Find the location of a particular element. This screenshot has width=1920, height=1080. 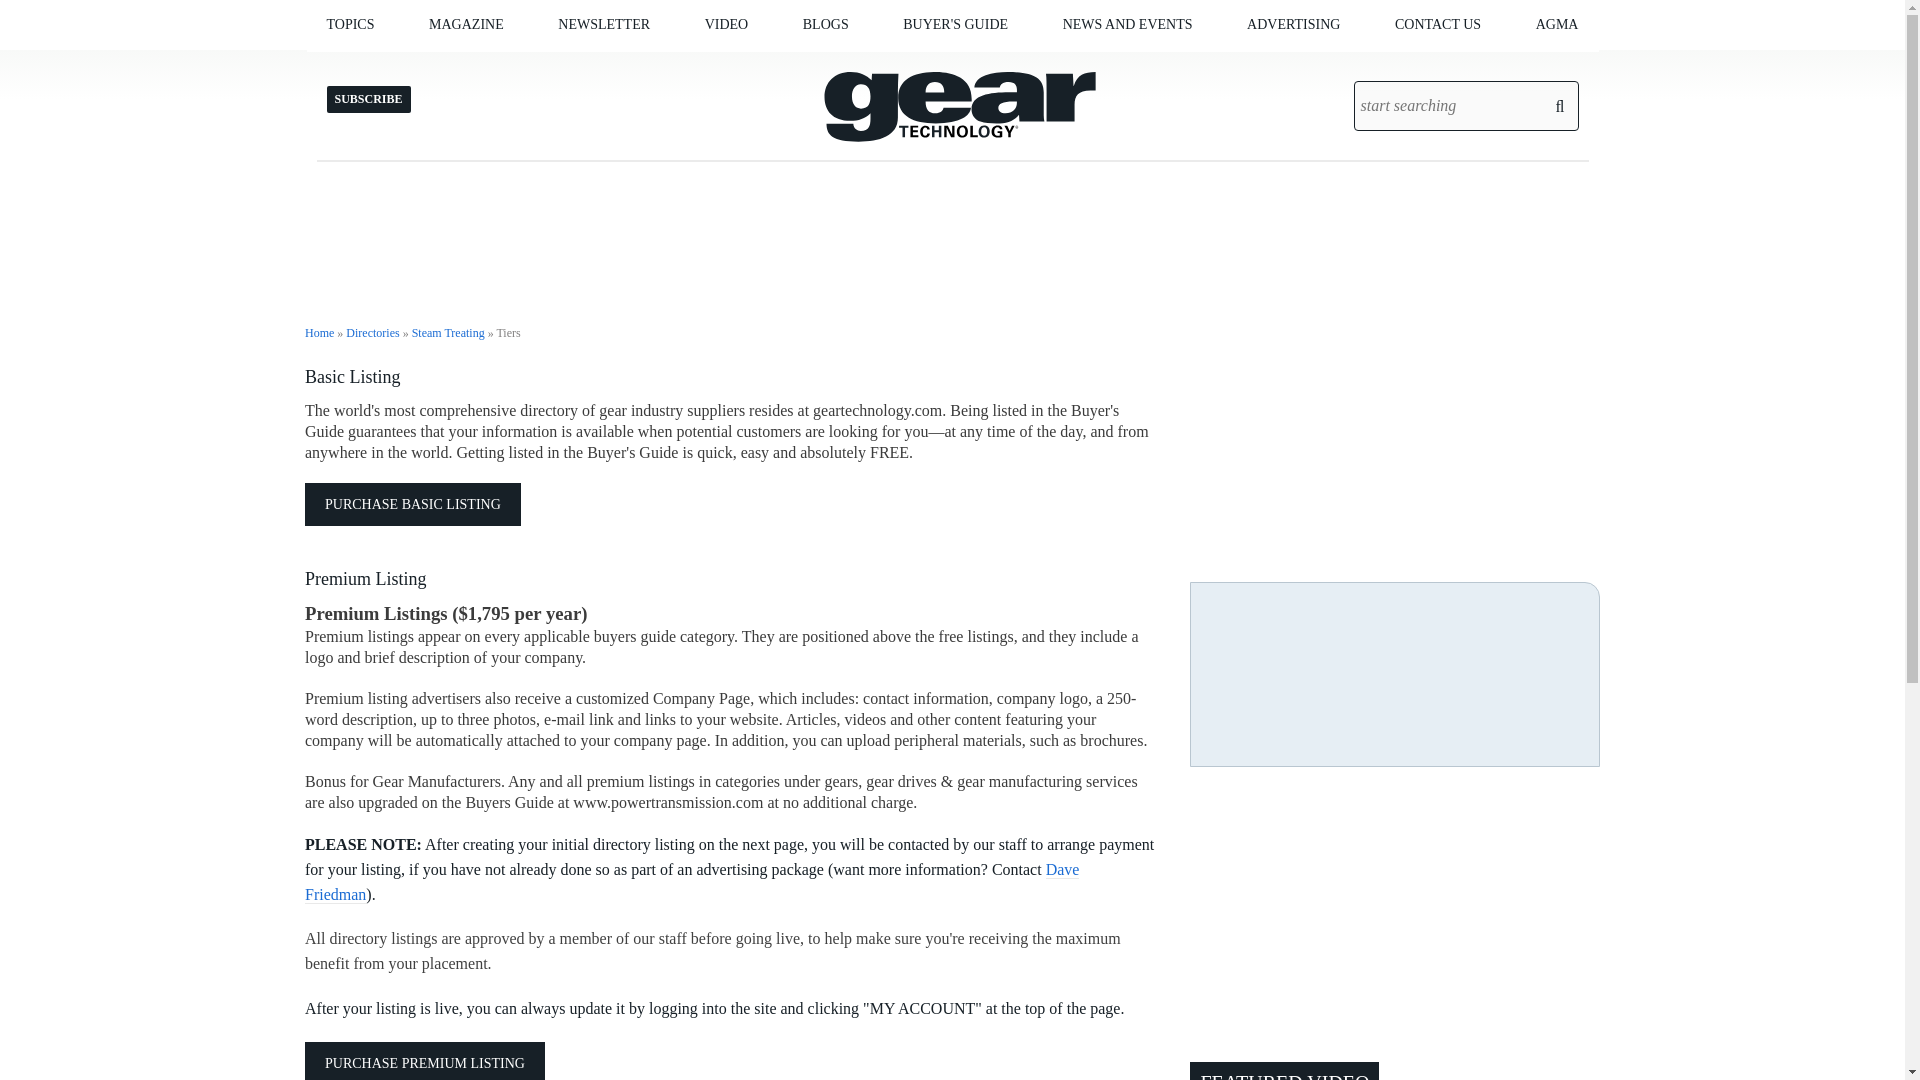

DEPARTMENTS is located at coordinates (537, 66).